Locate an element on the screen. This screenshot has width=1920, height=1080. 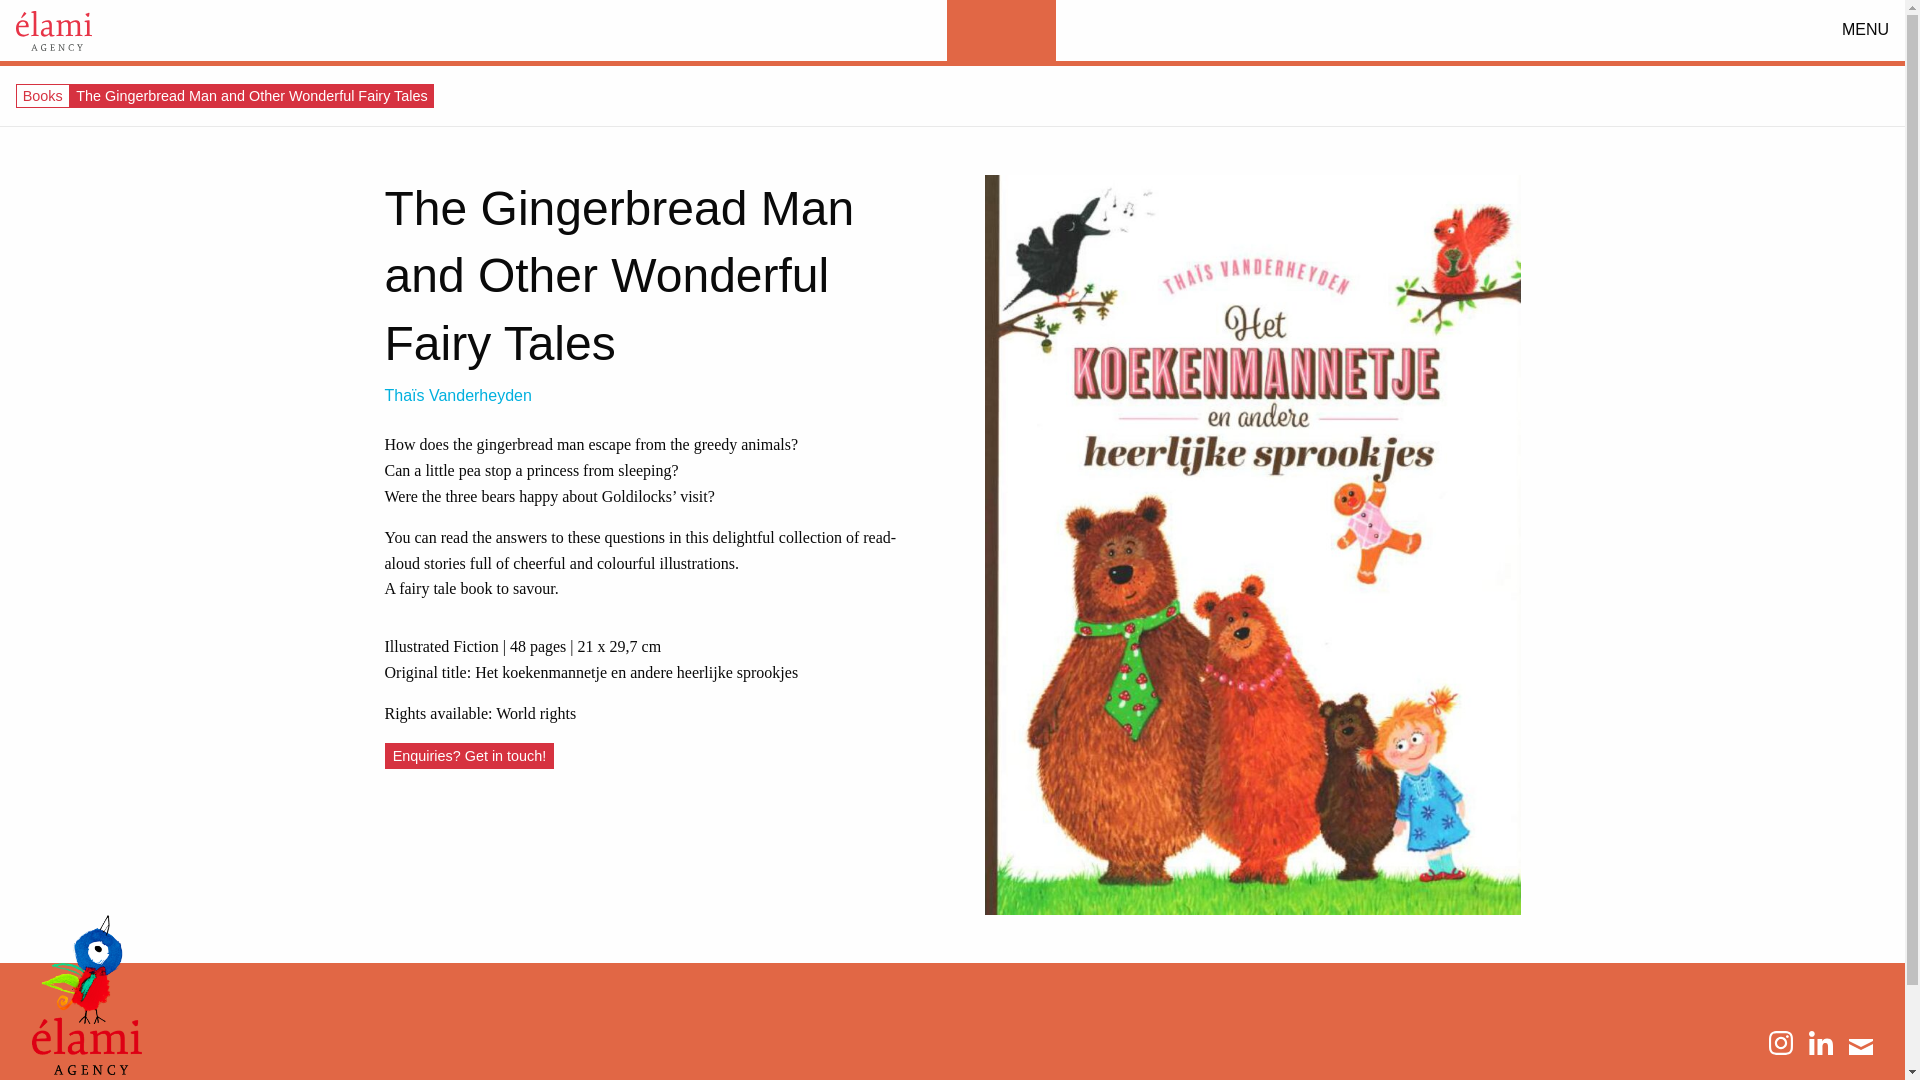
Books is located at coordinates (43, 95).